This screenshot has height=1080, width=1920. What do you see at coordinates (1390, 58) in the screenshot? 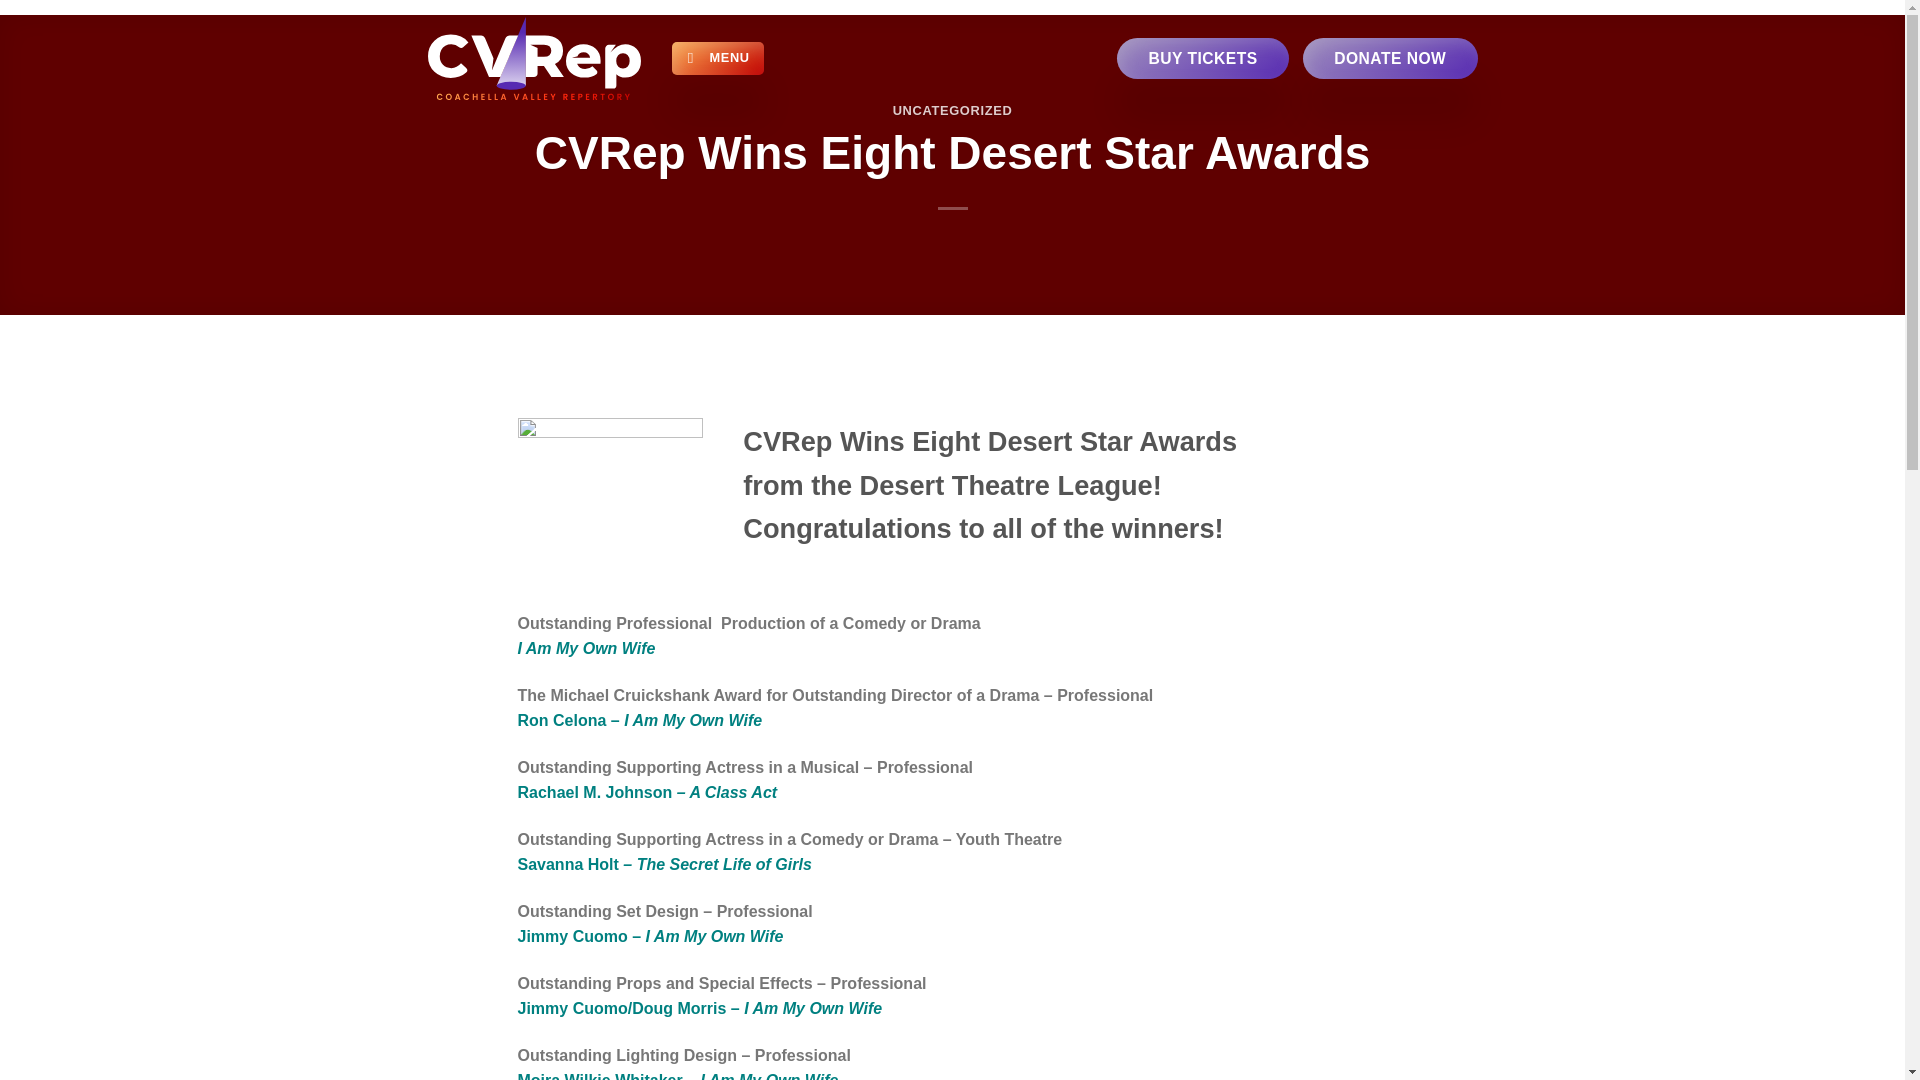
I see `DONATE NOW` at bounding box center [1390, 58].